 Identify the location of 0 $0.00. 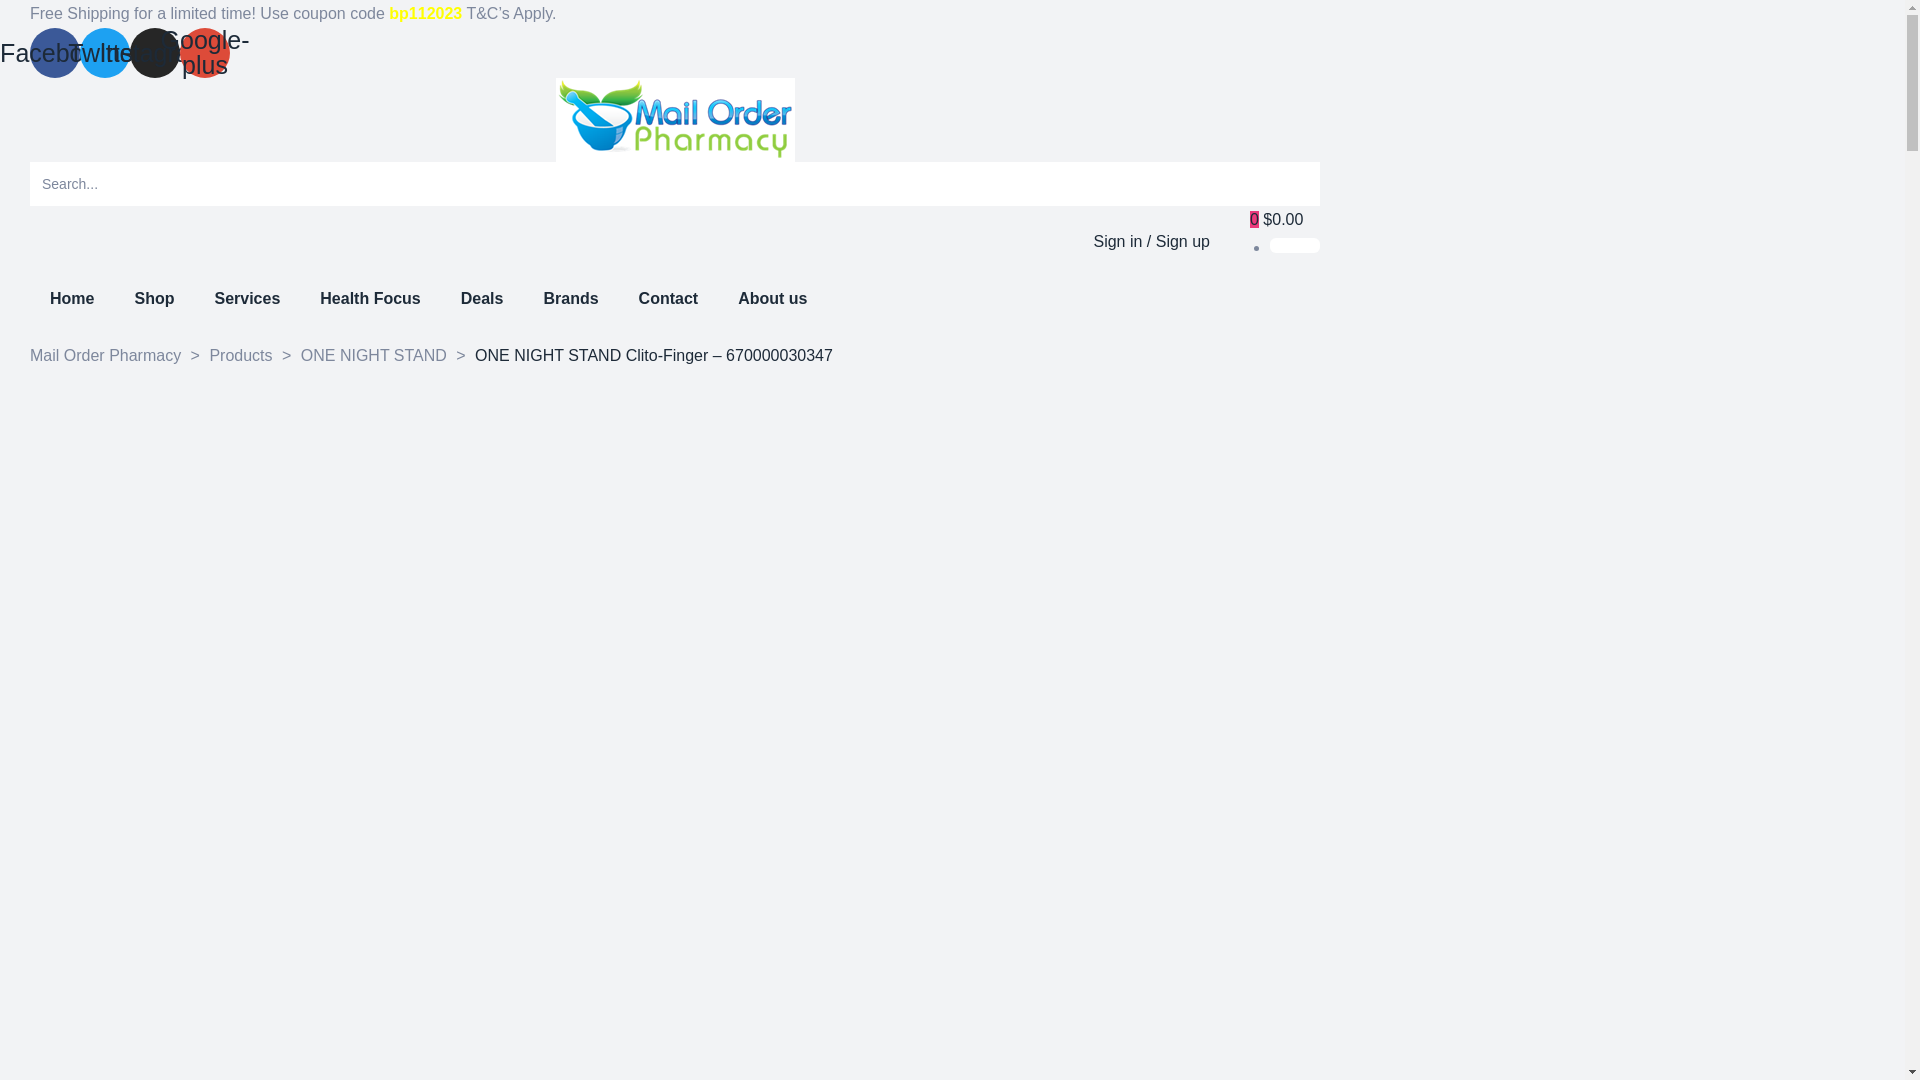
(1276, 220).